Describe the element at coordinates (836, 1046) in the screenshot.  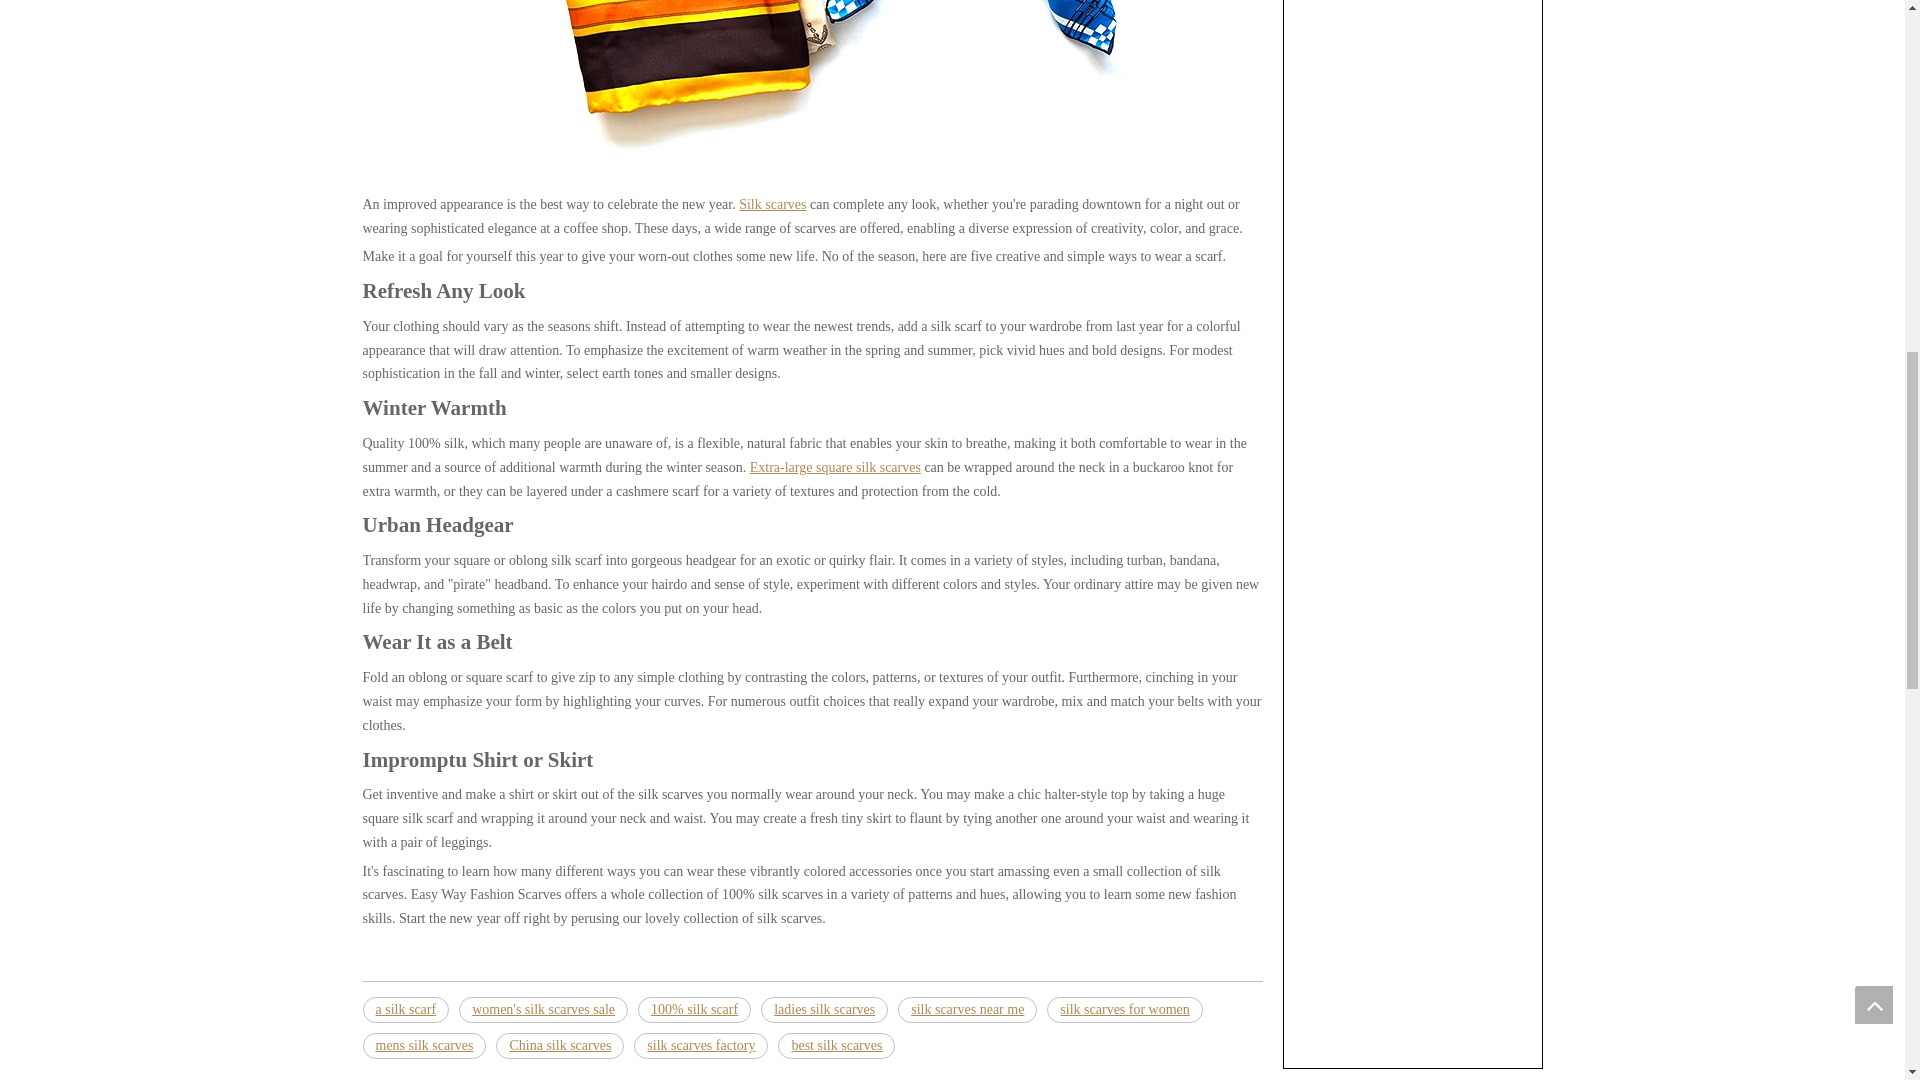
I see `best silk scarves` at that location.